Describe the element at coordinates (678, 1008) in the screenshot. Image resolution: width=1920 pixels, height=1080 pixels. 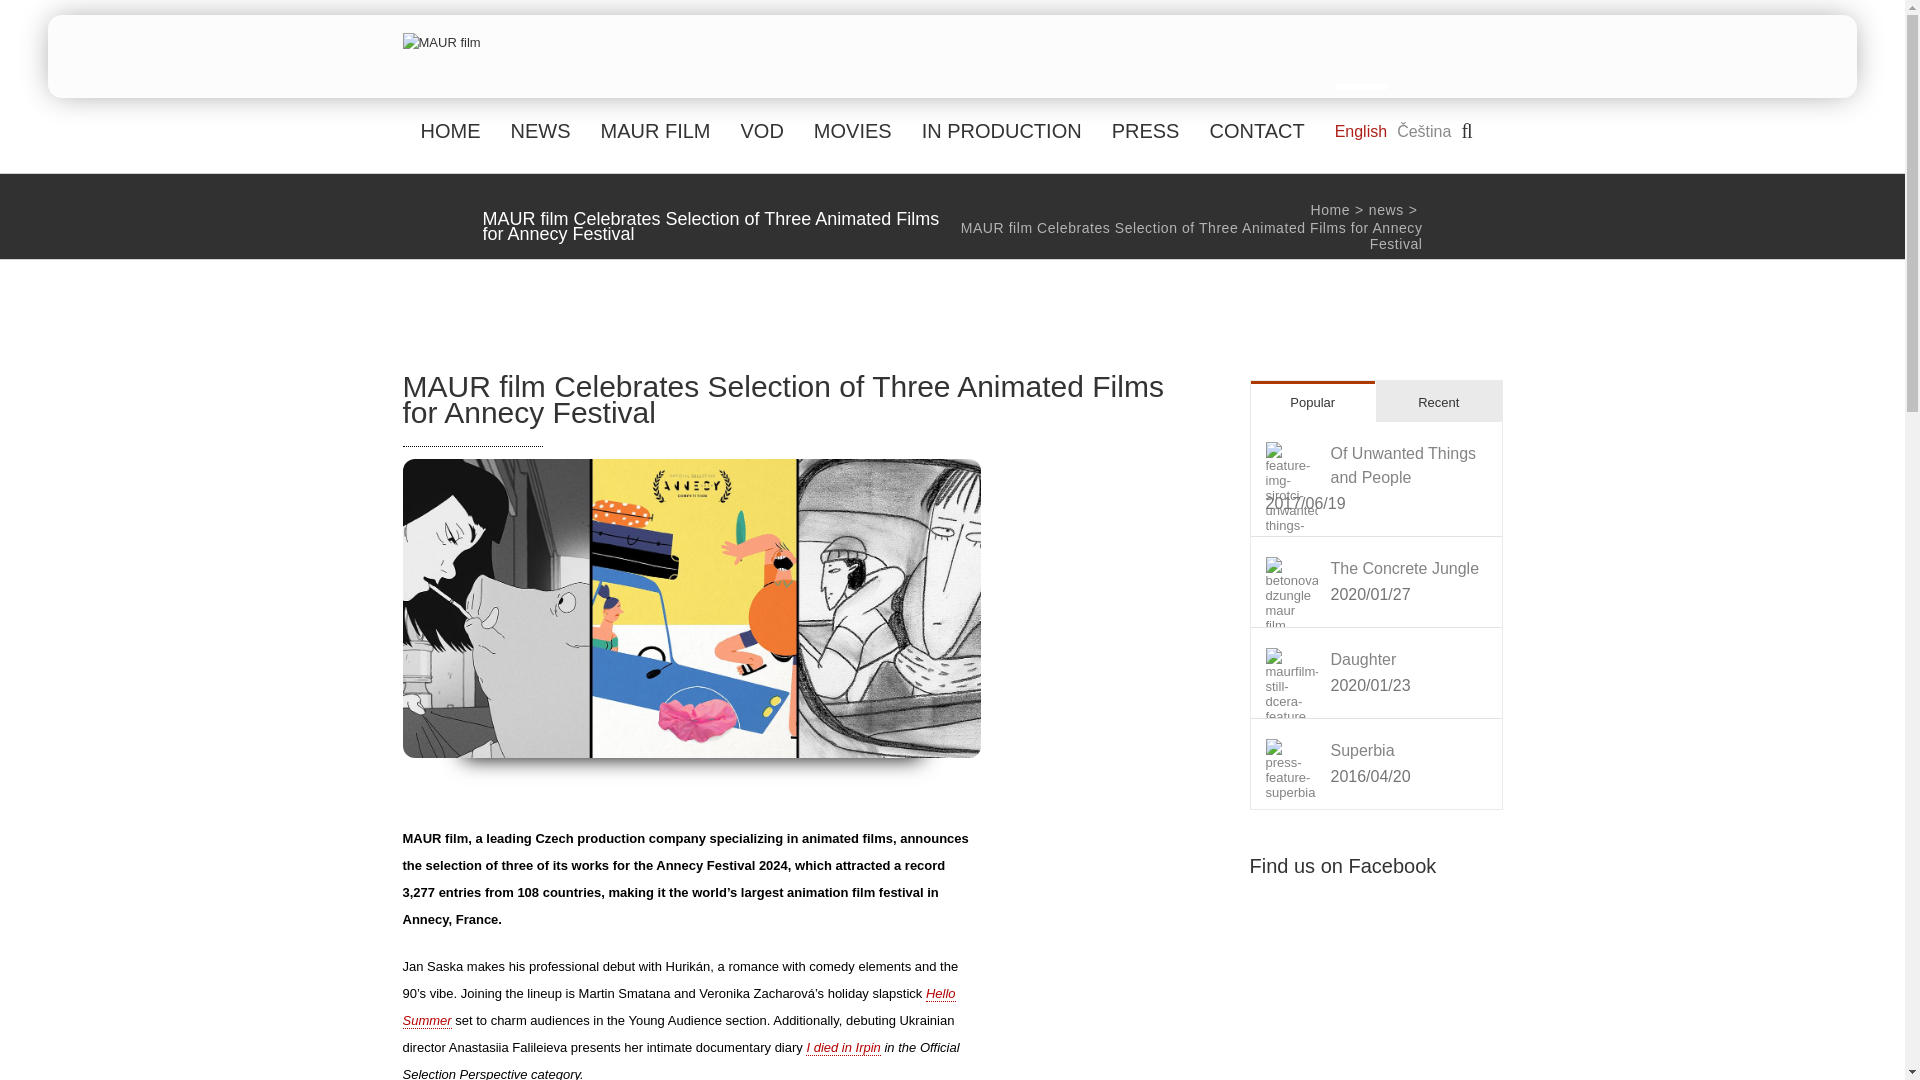
I see `Hello Summer` at that location.